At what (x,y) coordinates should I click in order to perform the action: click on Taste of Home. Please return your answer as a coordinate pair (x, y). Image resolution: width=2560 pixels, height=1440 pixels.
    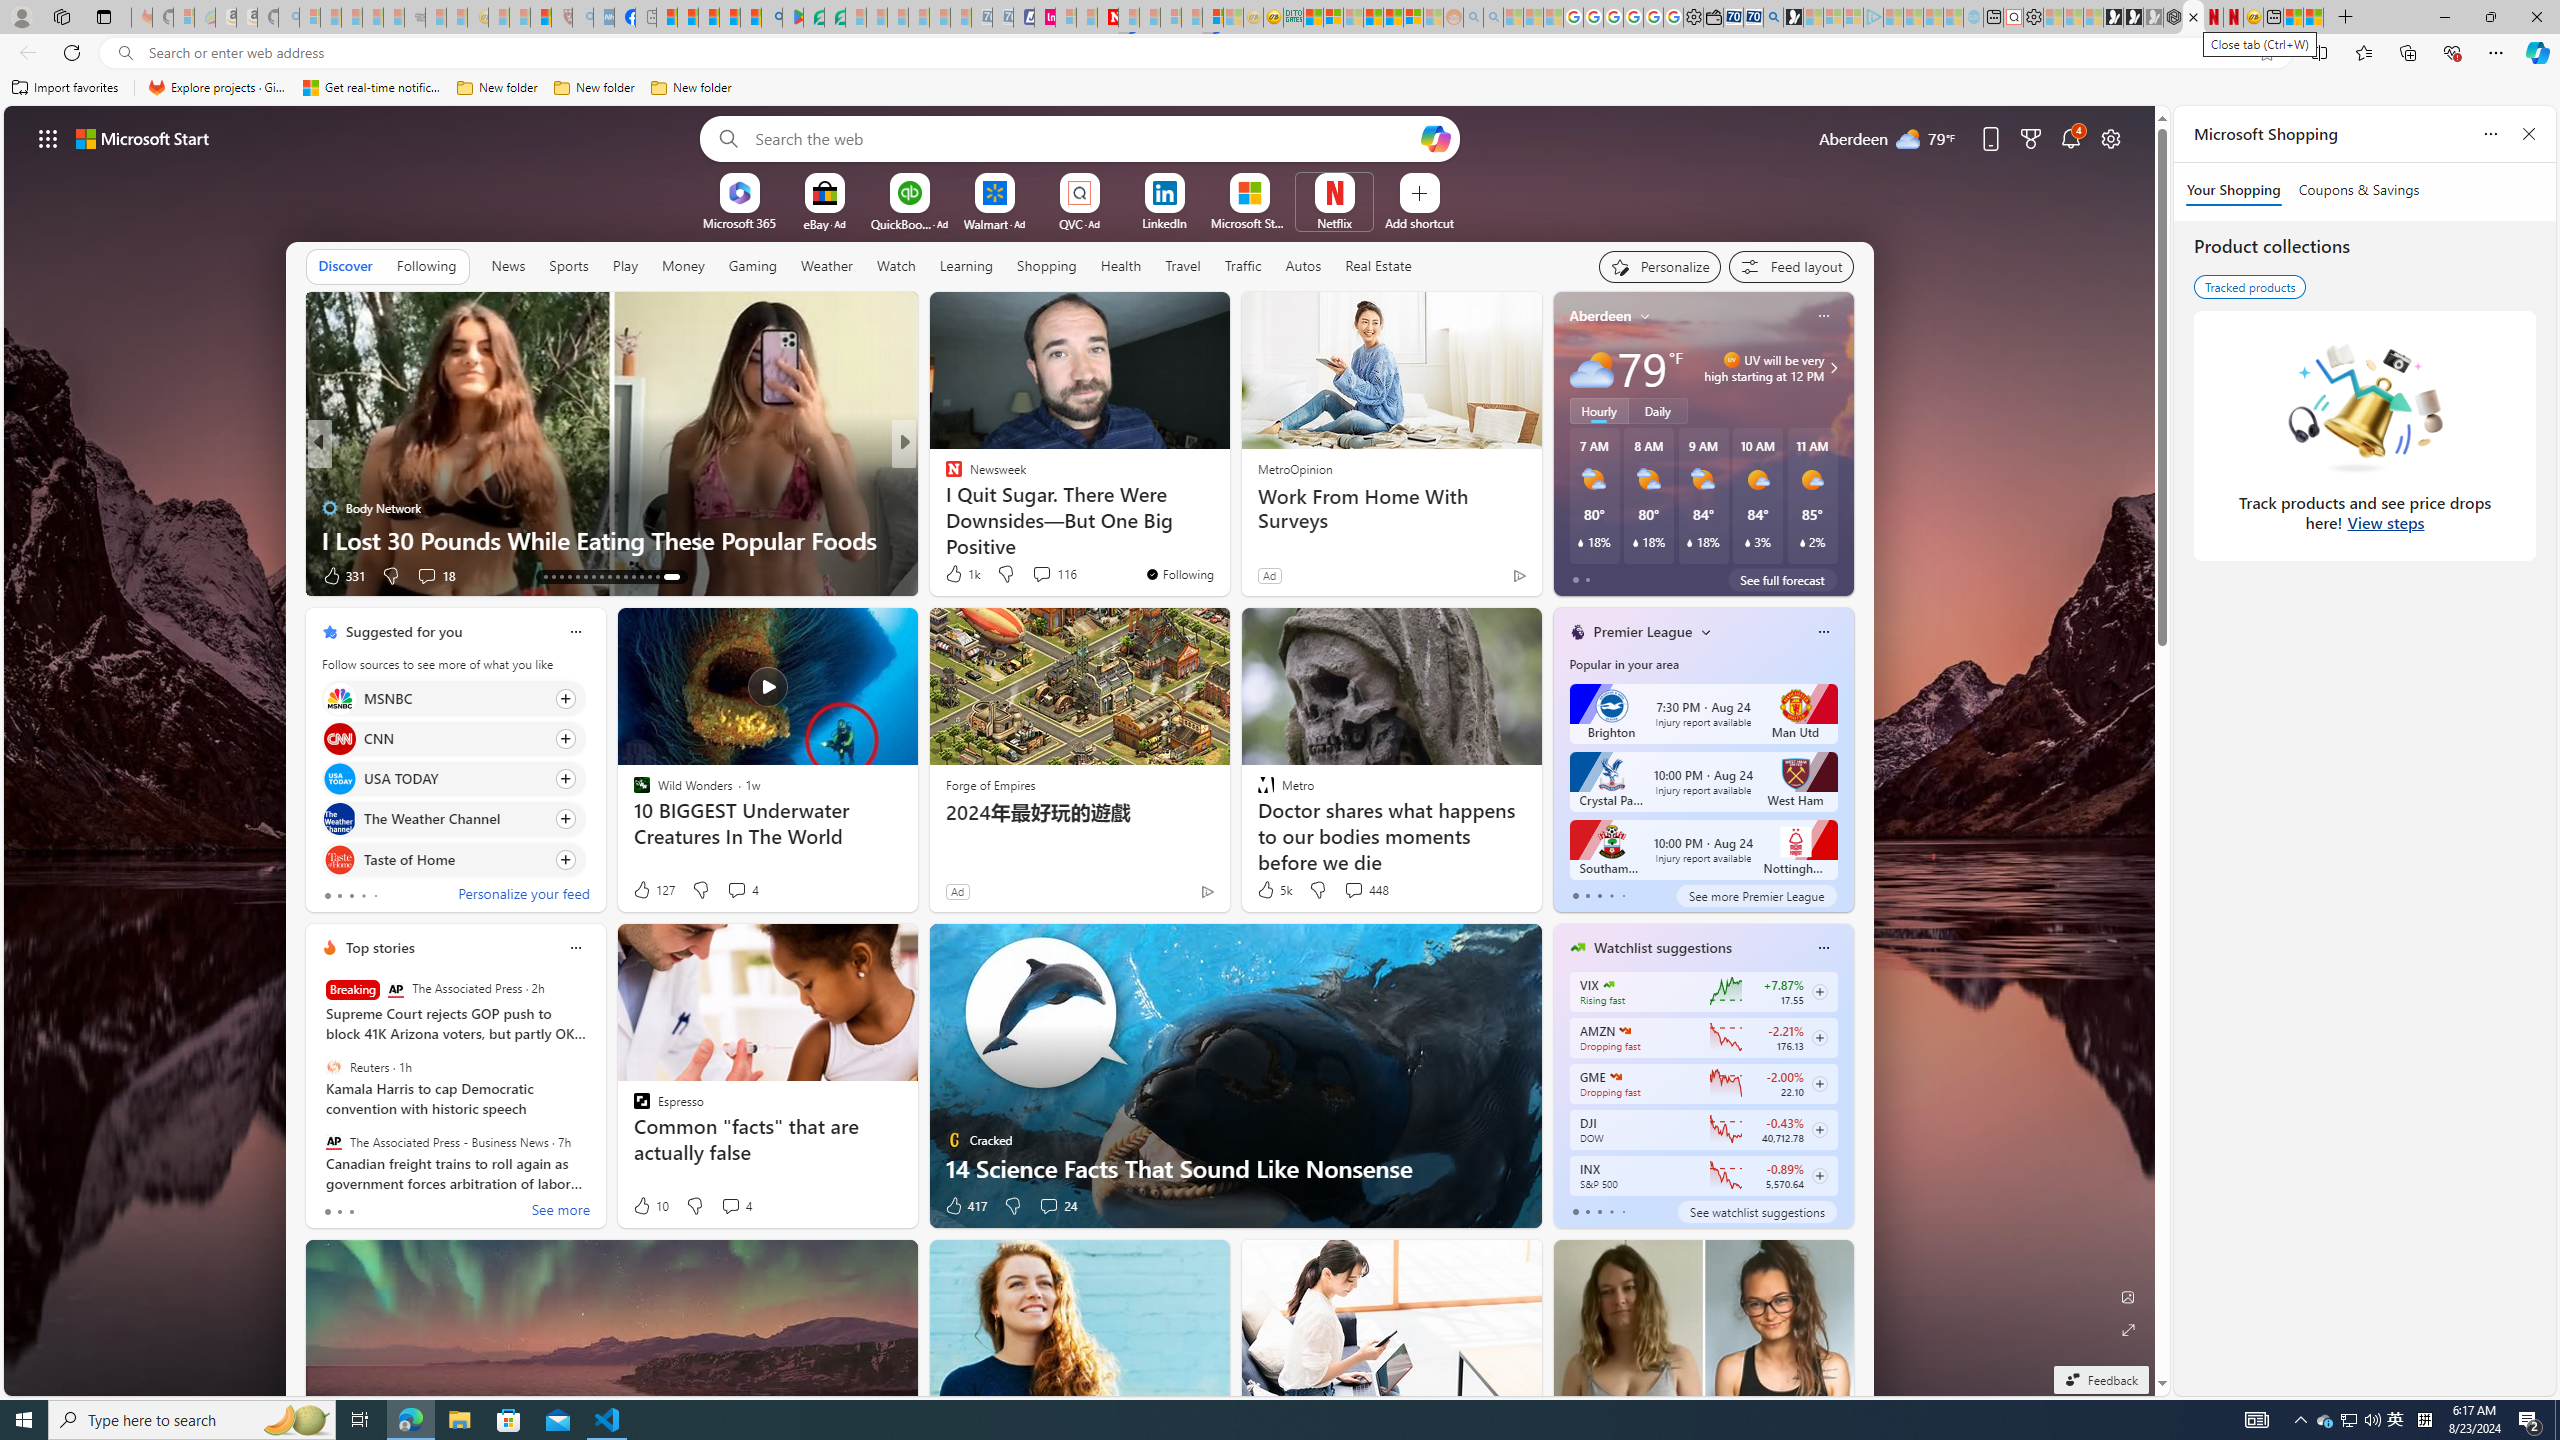
    Looking at the image, I should click on (338, 858).